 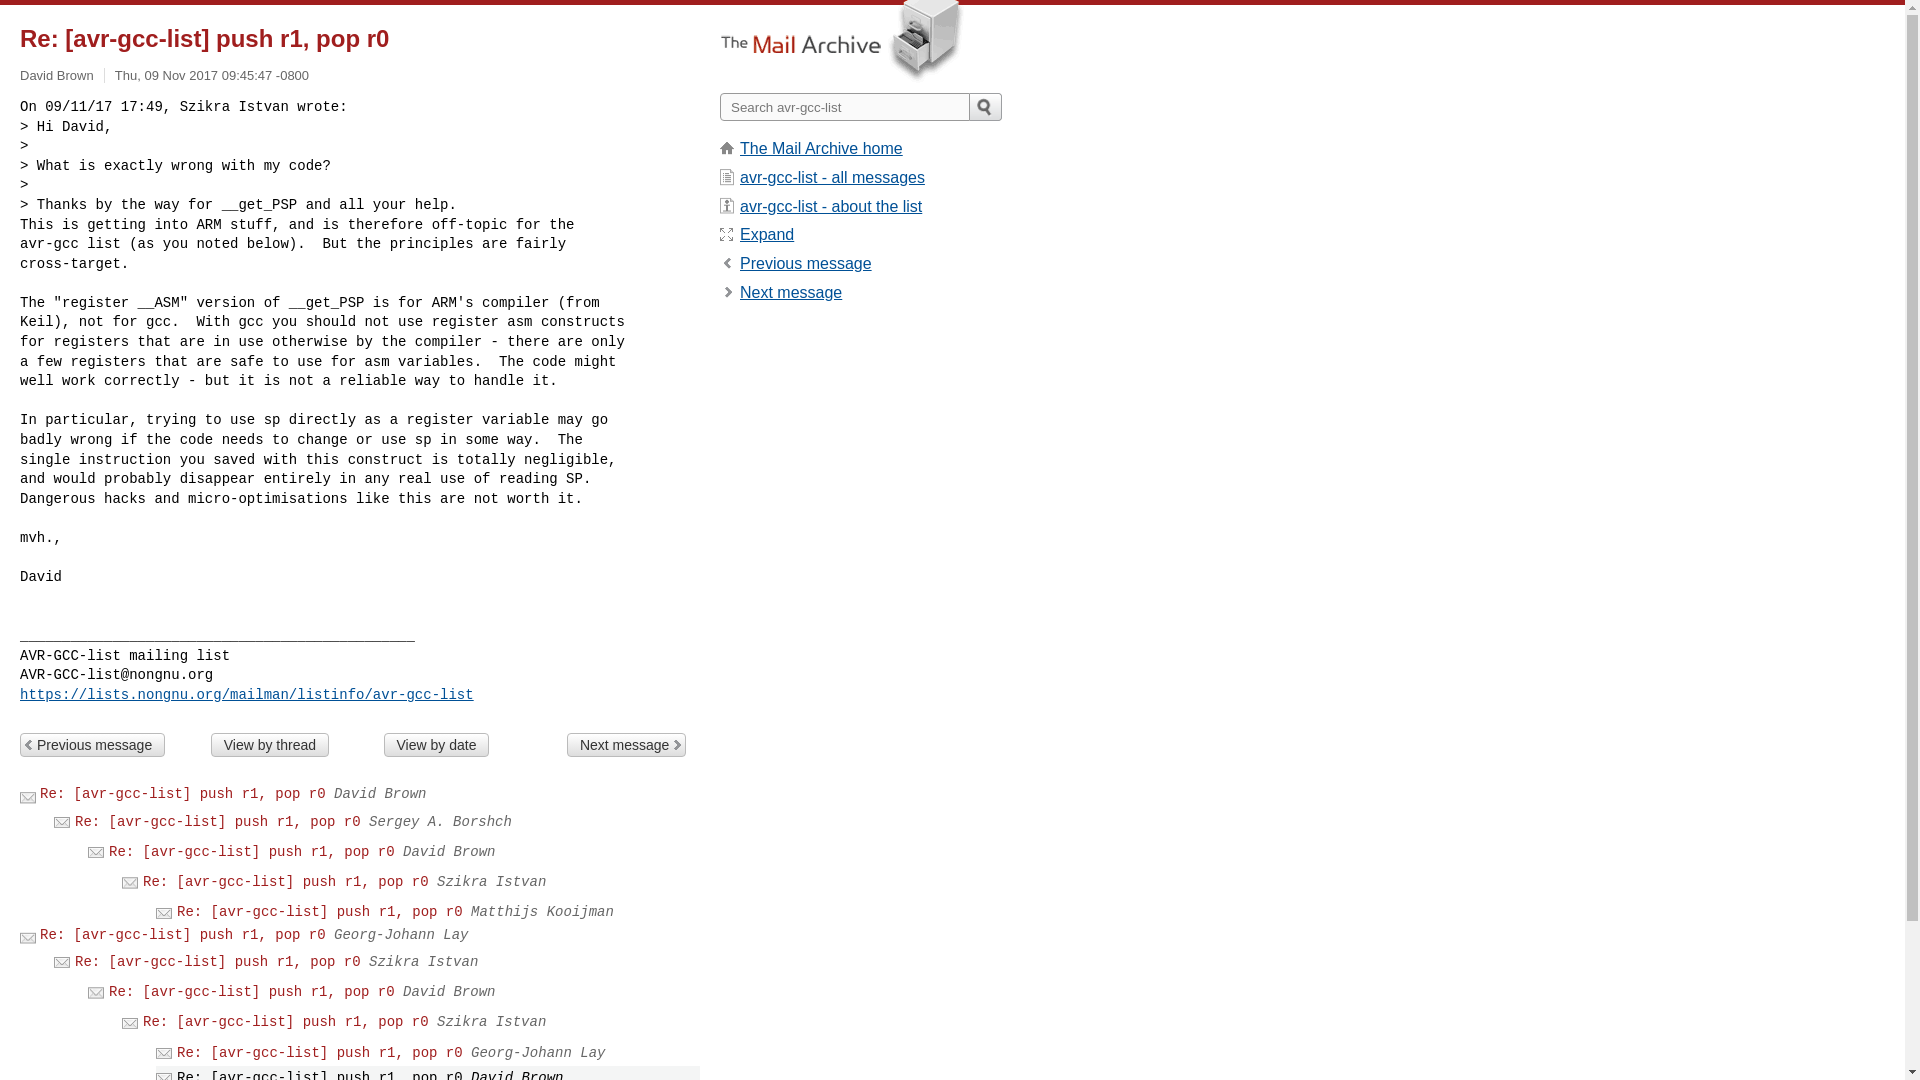 I want to click on p, so click(x=805, y=263).